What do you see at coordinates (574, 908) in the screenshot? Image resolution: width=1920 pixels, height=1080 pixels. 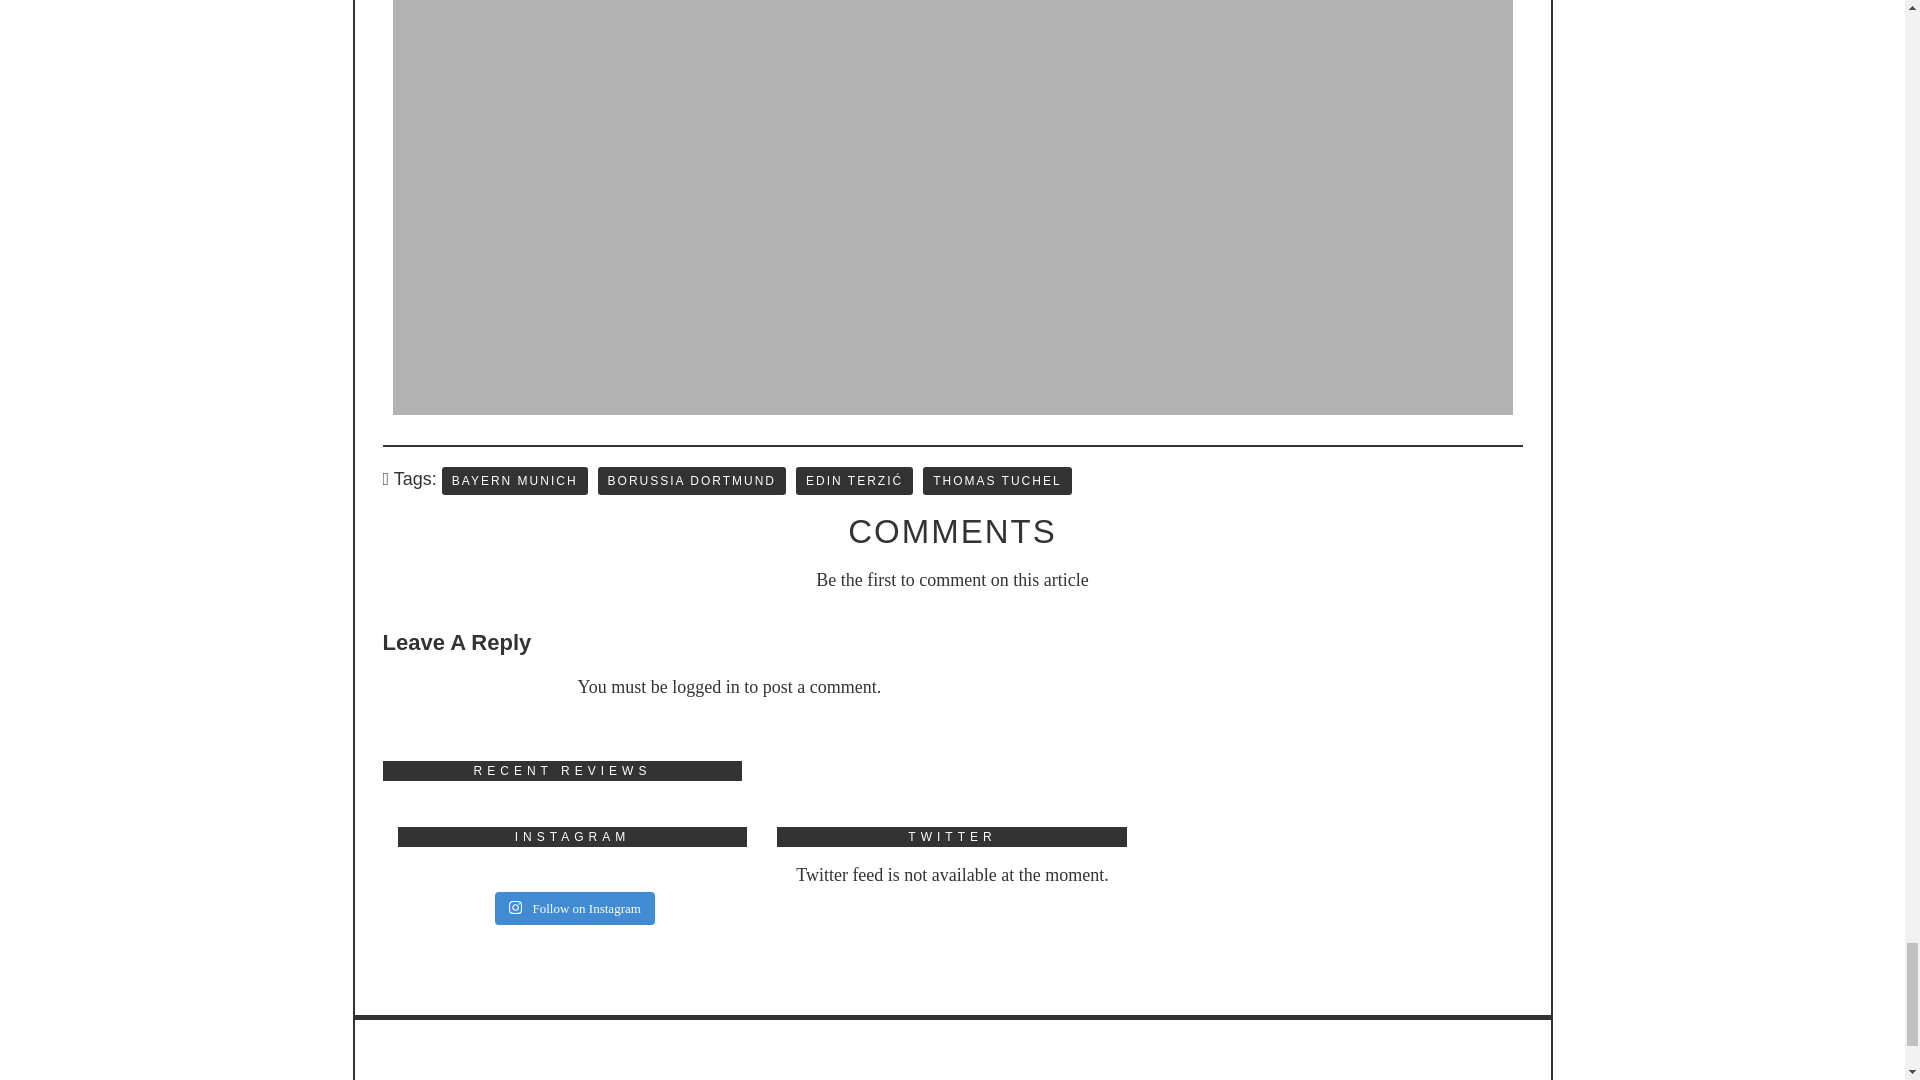 I see `Follow on Instagram` at bounding box center [574, 908].